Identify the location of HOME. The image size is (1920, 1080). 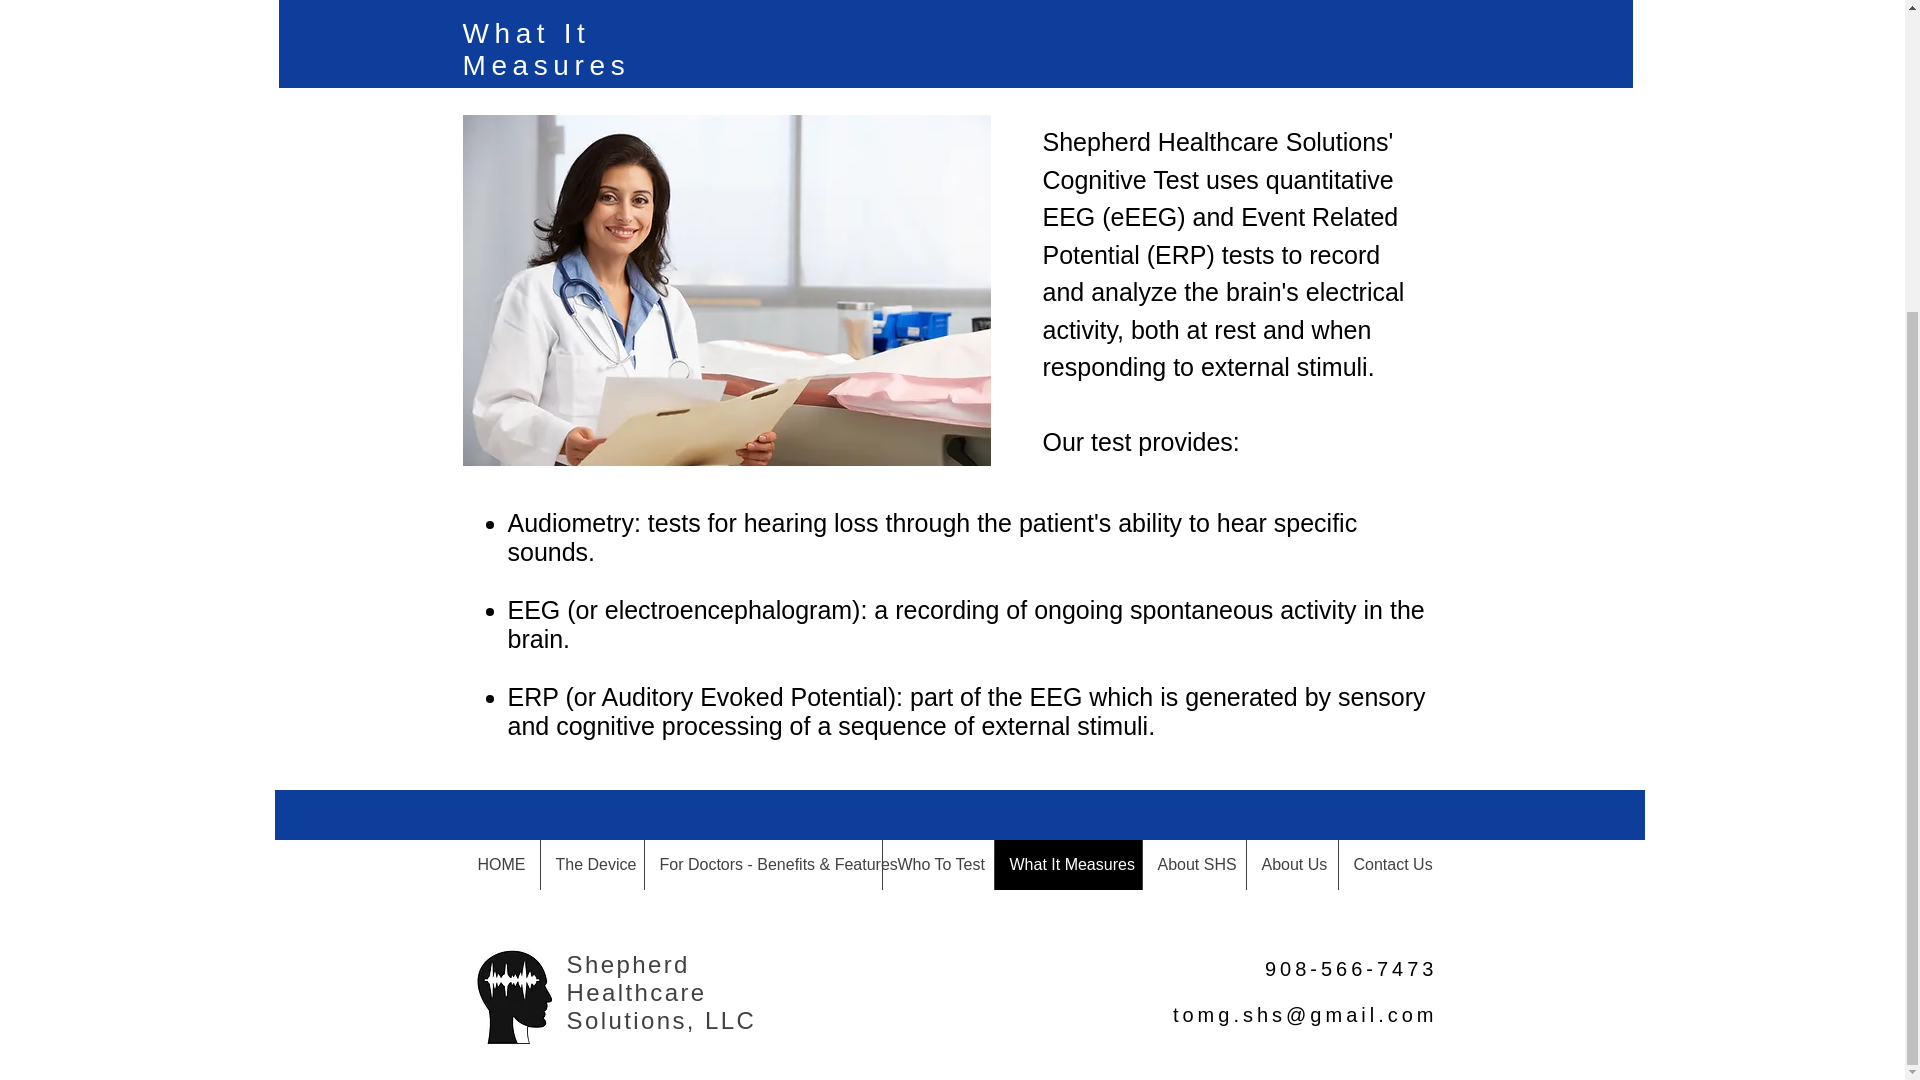
(500, 864).